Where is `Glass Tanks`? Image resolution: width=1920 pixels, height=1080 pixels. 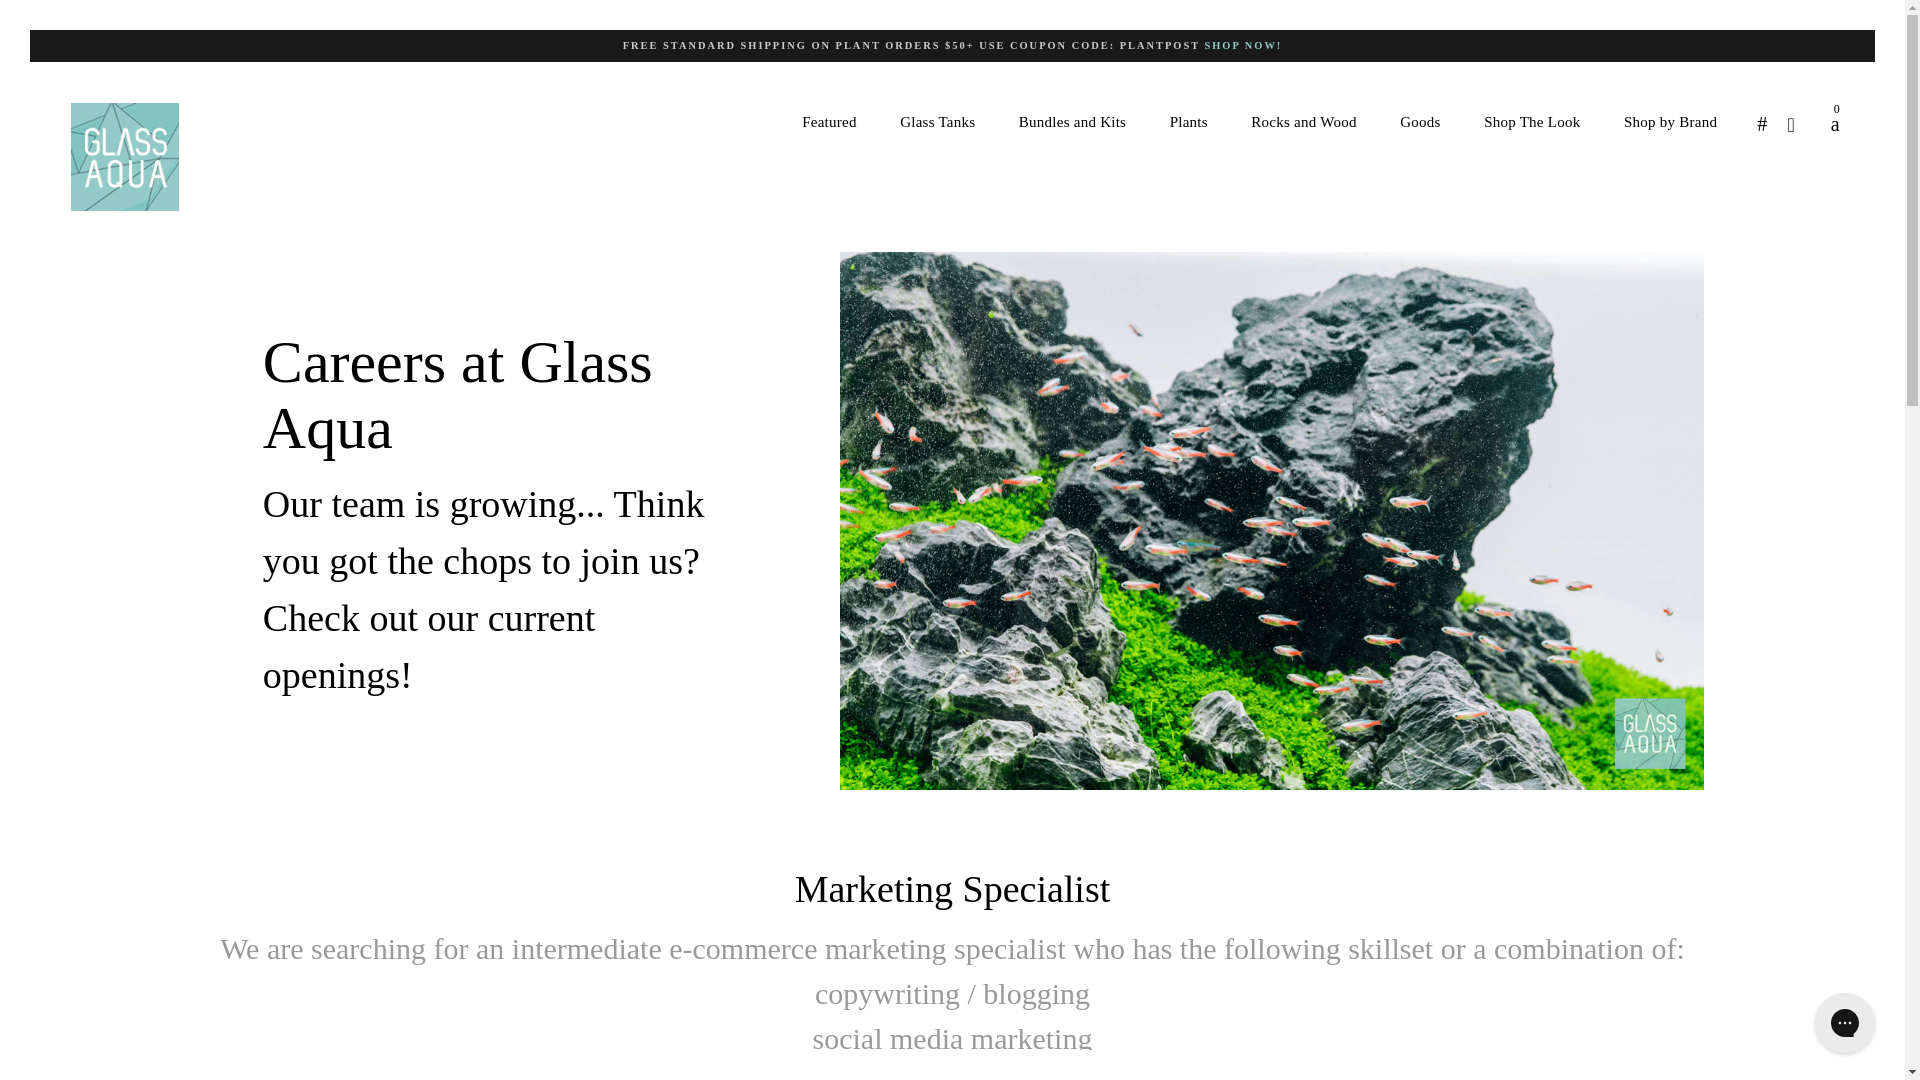
Glass Tanks is located at coordinates (936, 122).